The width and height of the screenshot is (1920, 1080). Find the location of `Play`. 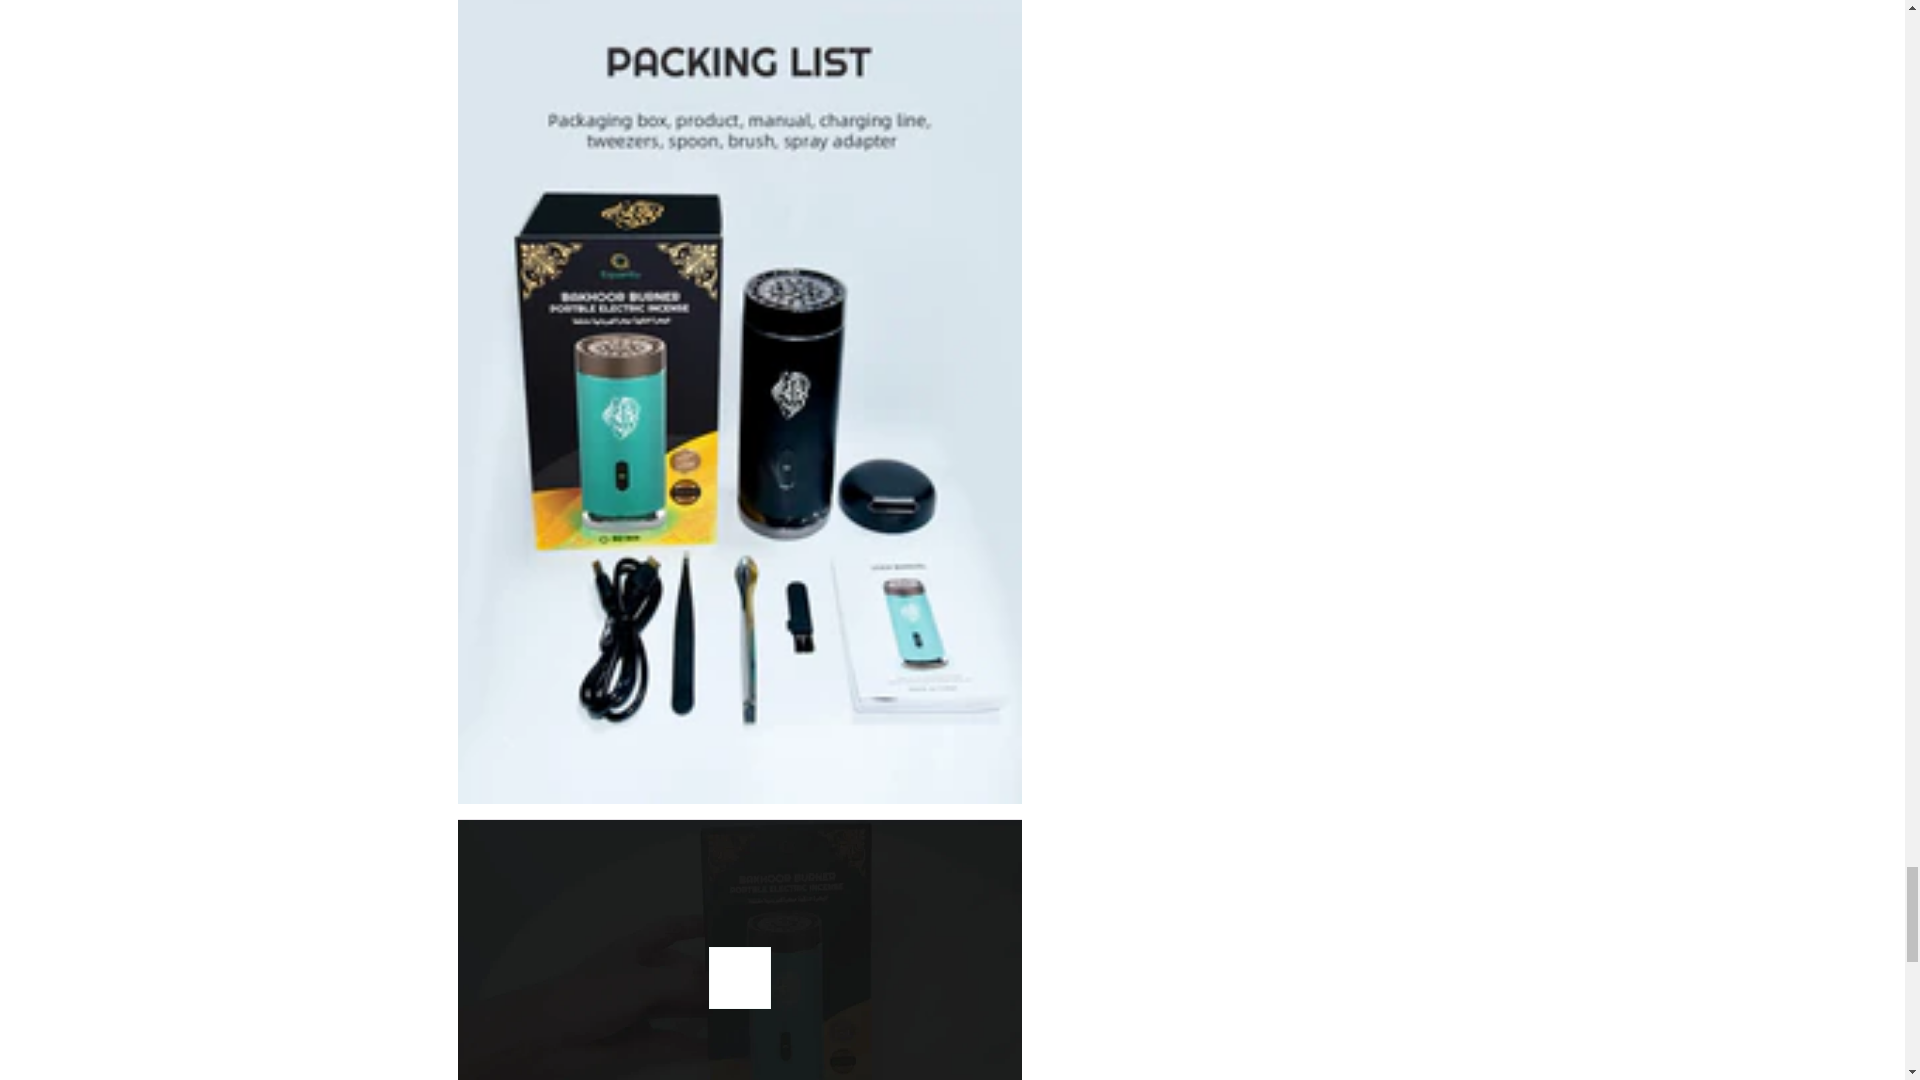

Play is located at coordinates (740, 978).